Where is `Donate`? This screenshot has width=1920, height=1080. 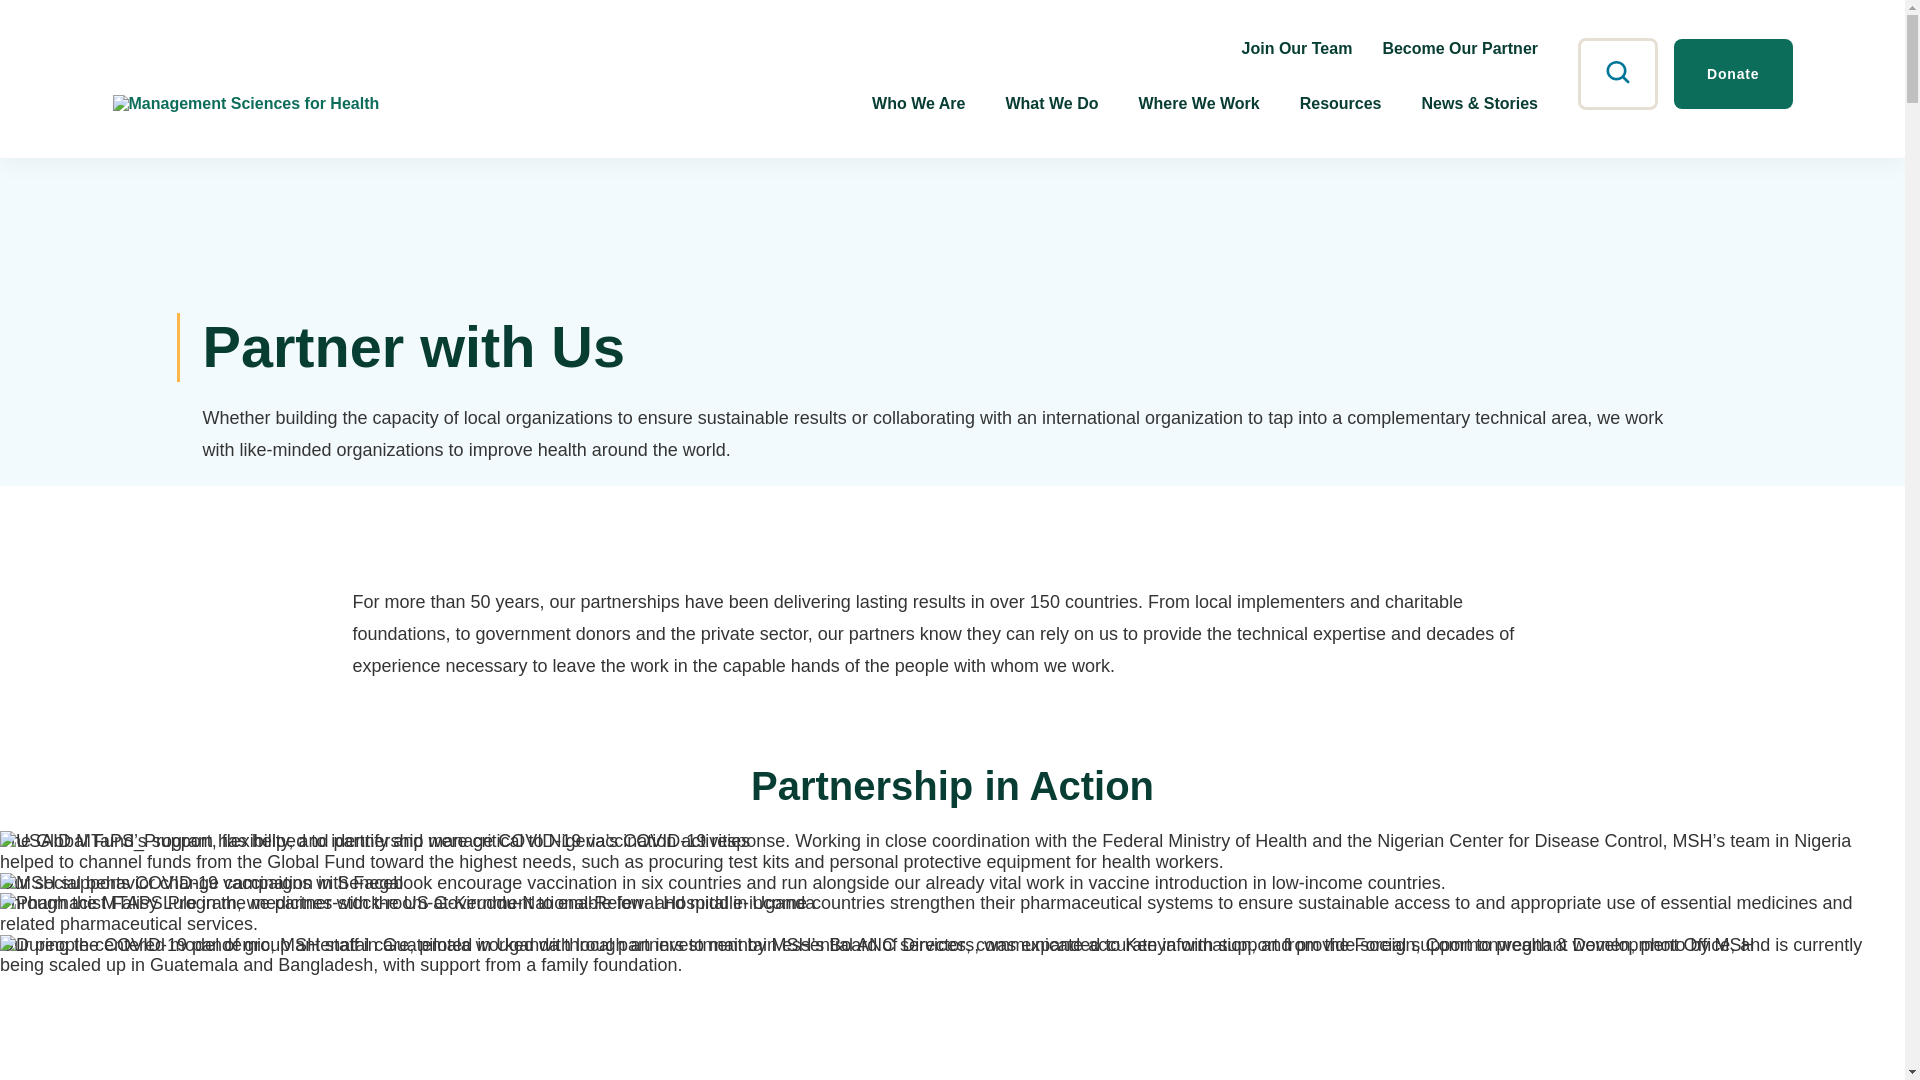
Donate is located at coordinates (1734, 74).